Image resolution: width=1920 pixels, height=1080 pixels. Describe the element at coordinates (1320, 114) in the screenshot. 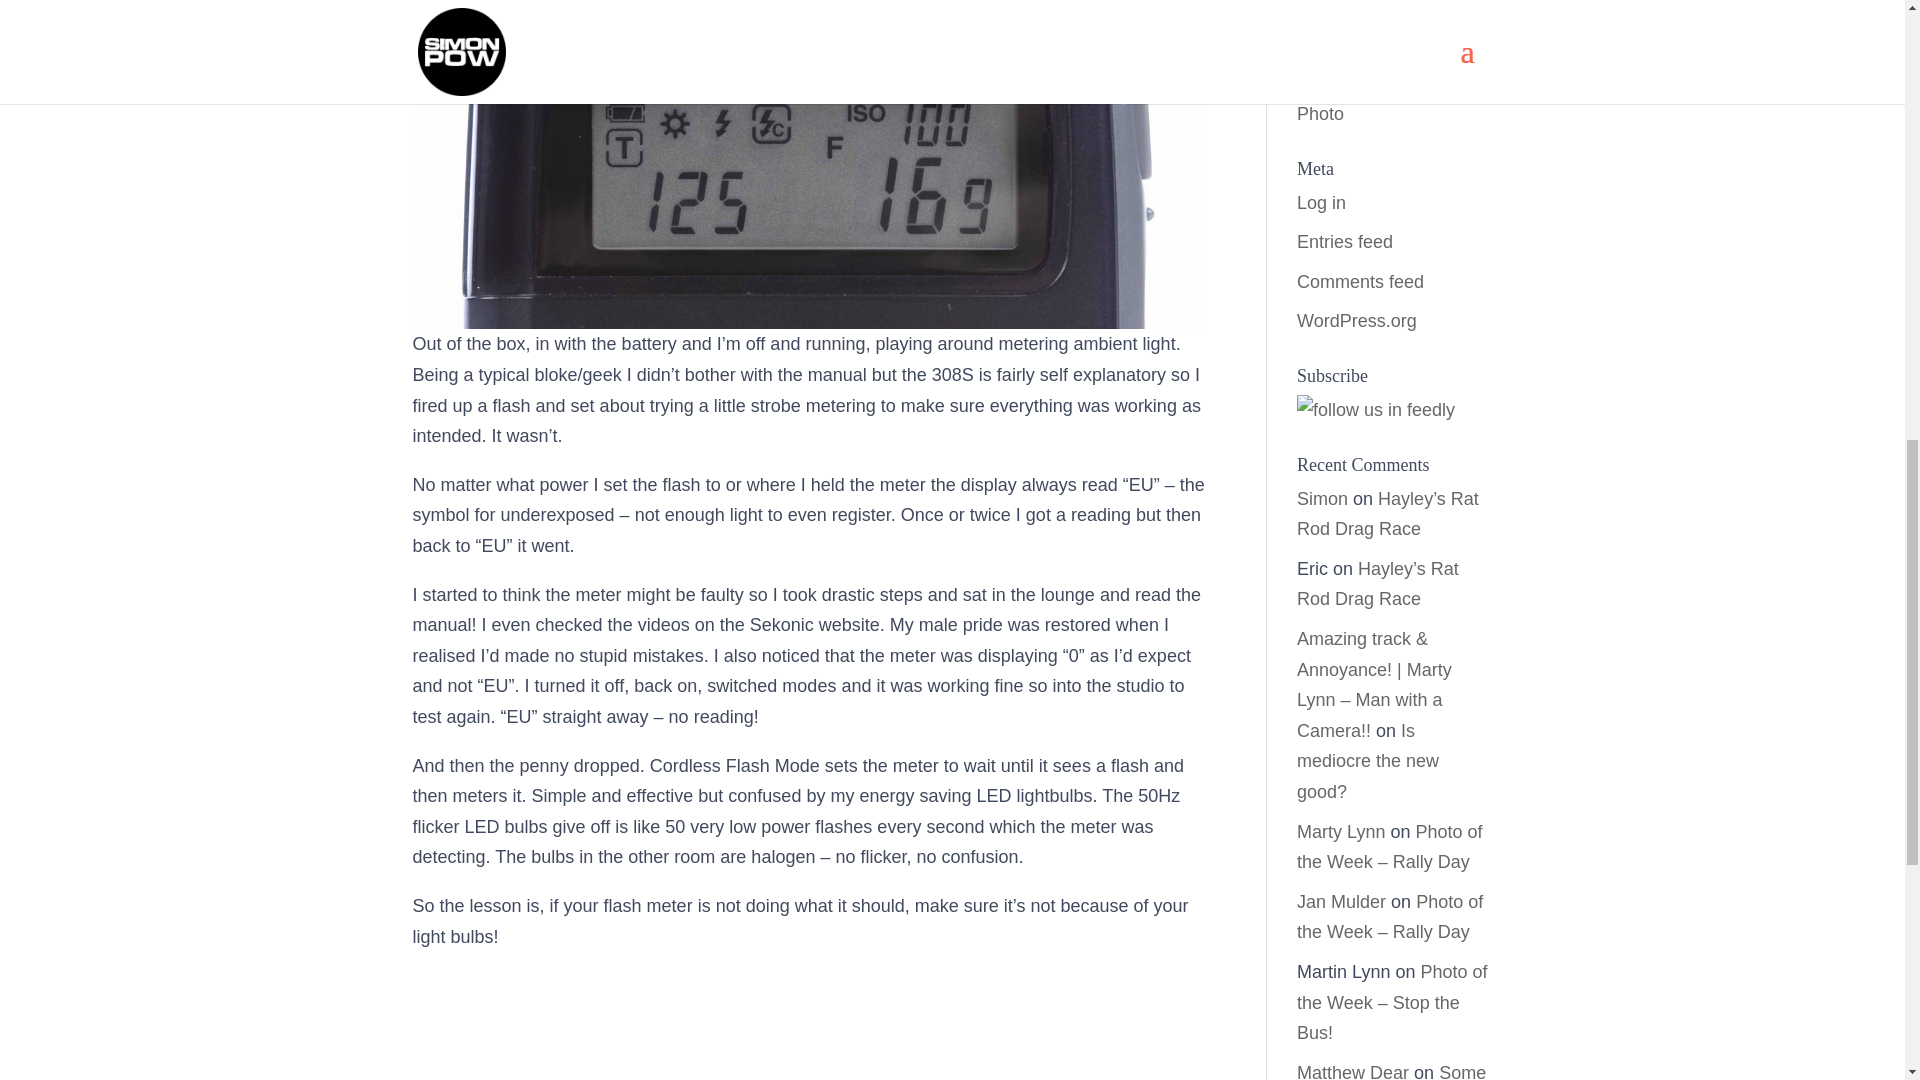

I see `Photo` at that location.